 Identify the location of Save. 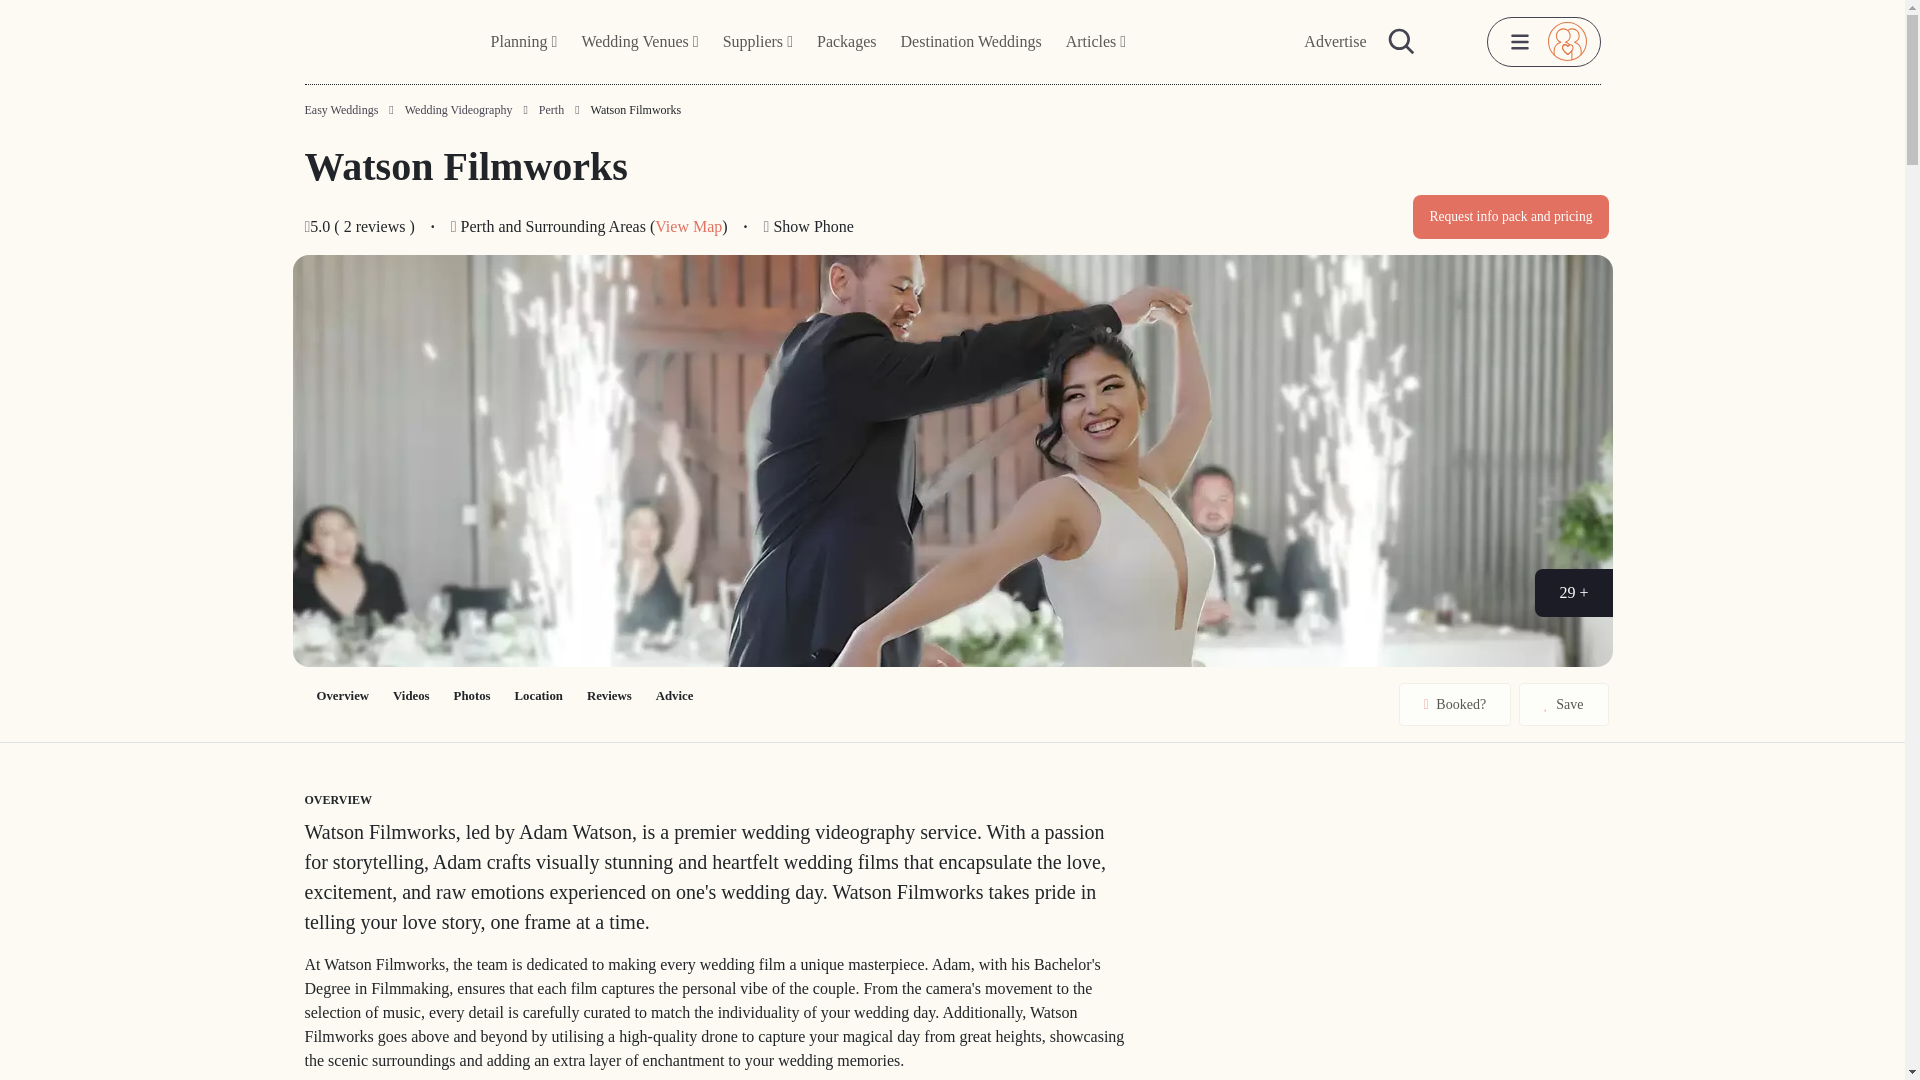
(1563, 704).